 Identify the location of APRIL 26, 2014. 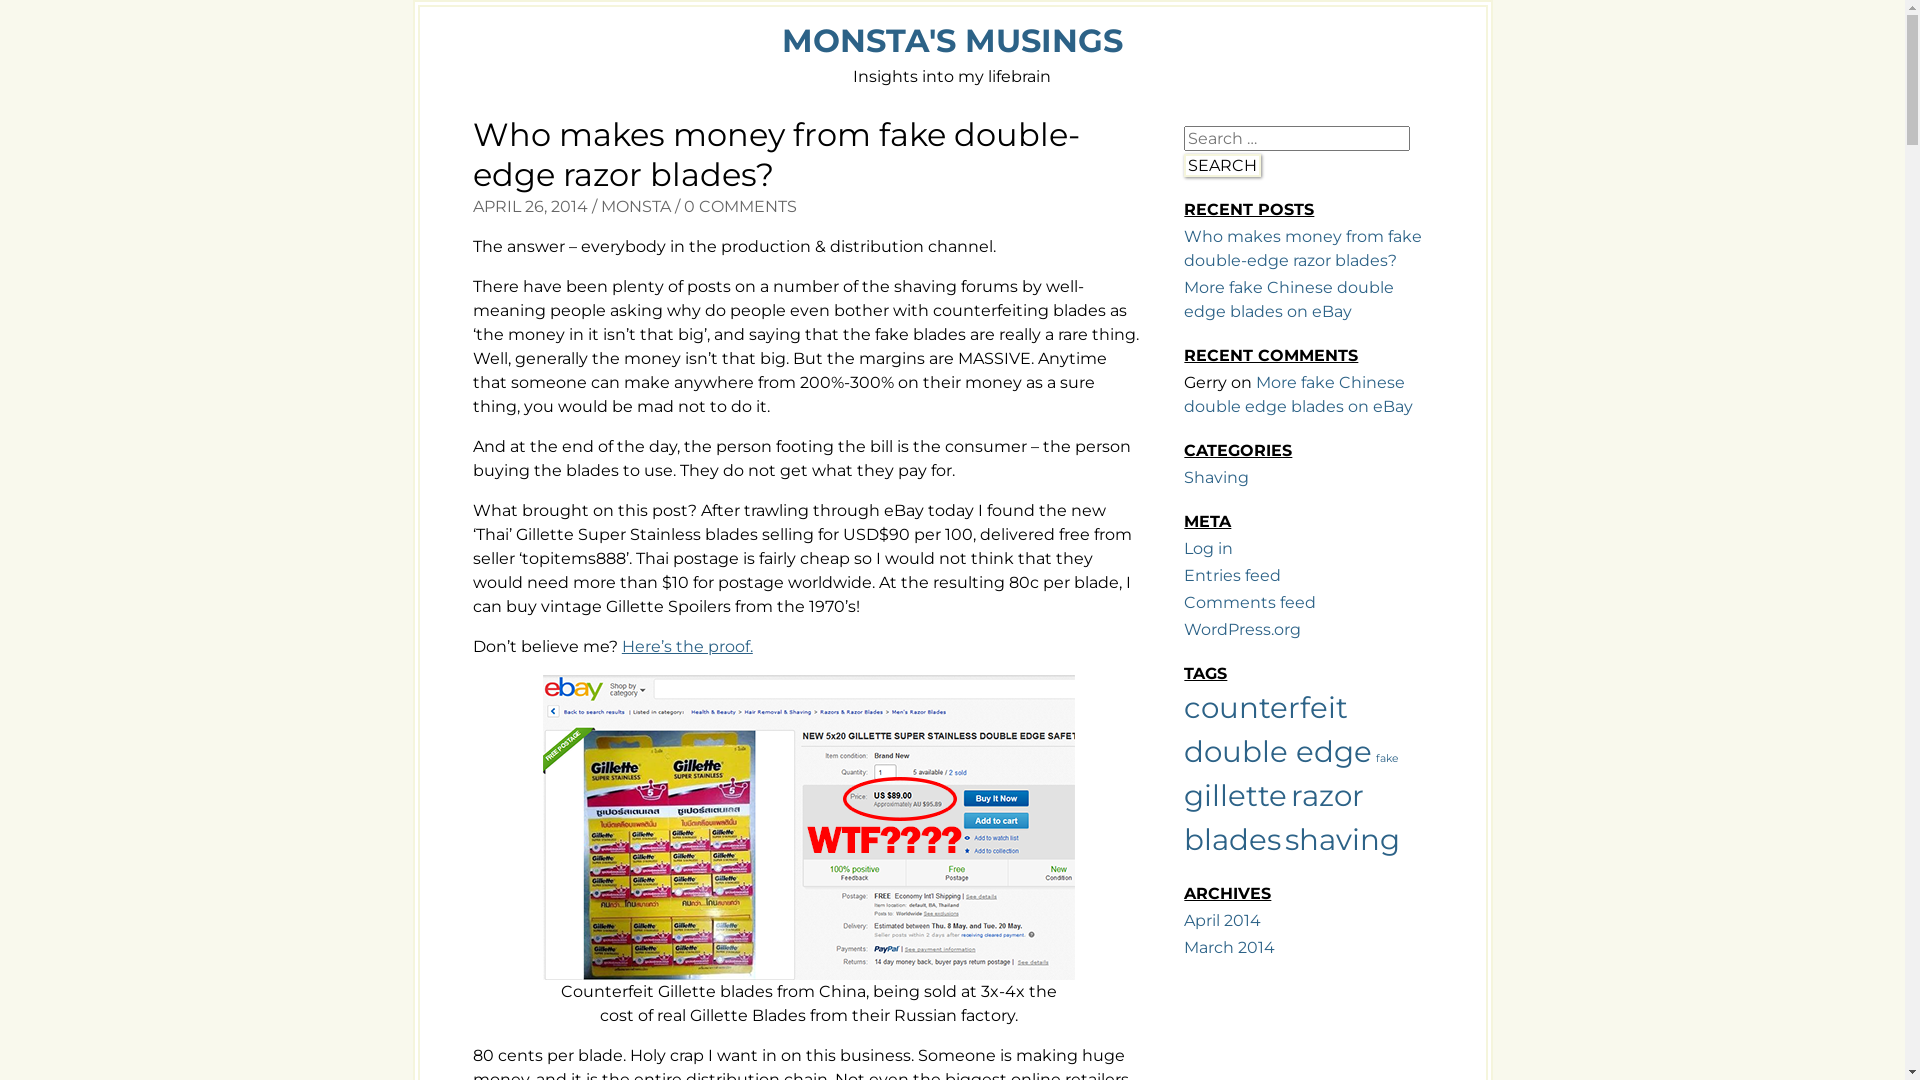
(530, 206).